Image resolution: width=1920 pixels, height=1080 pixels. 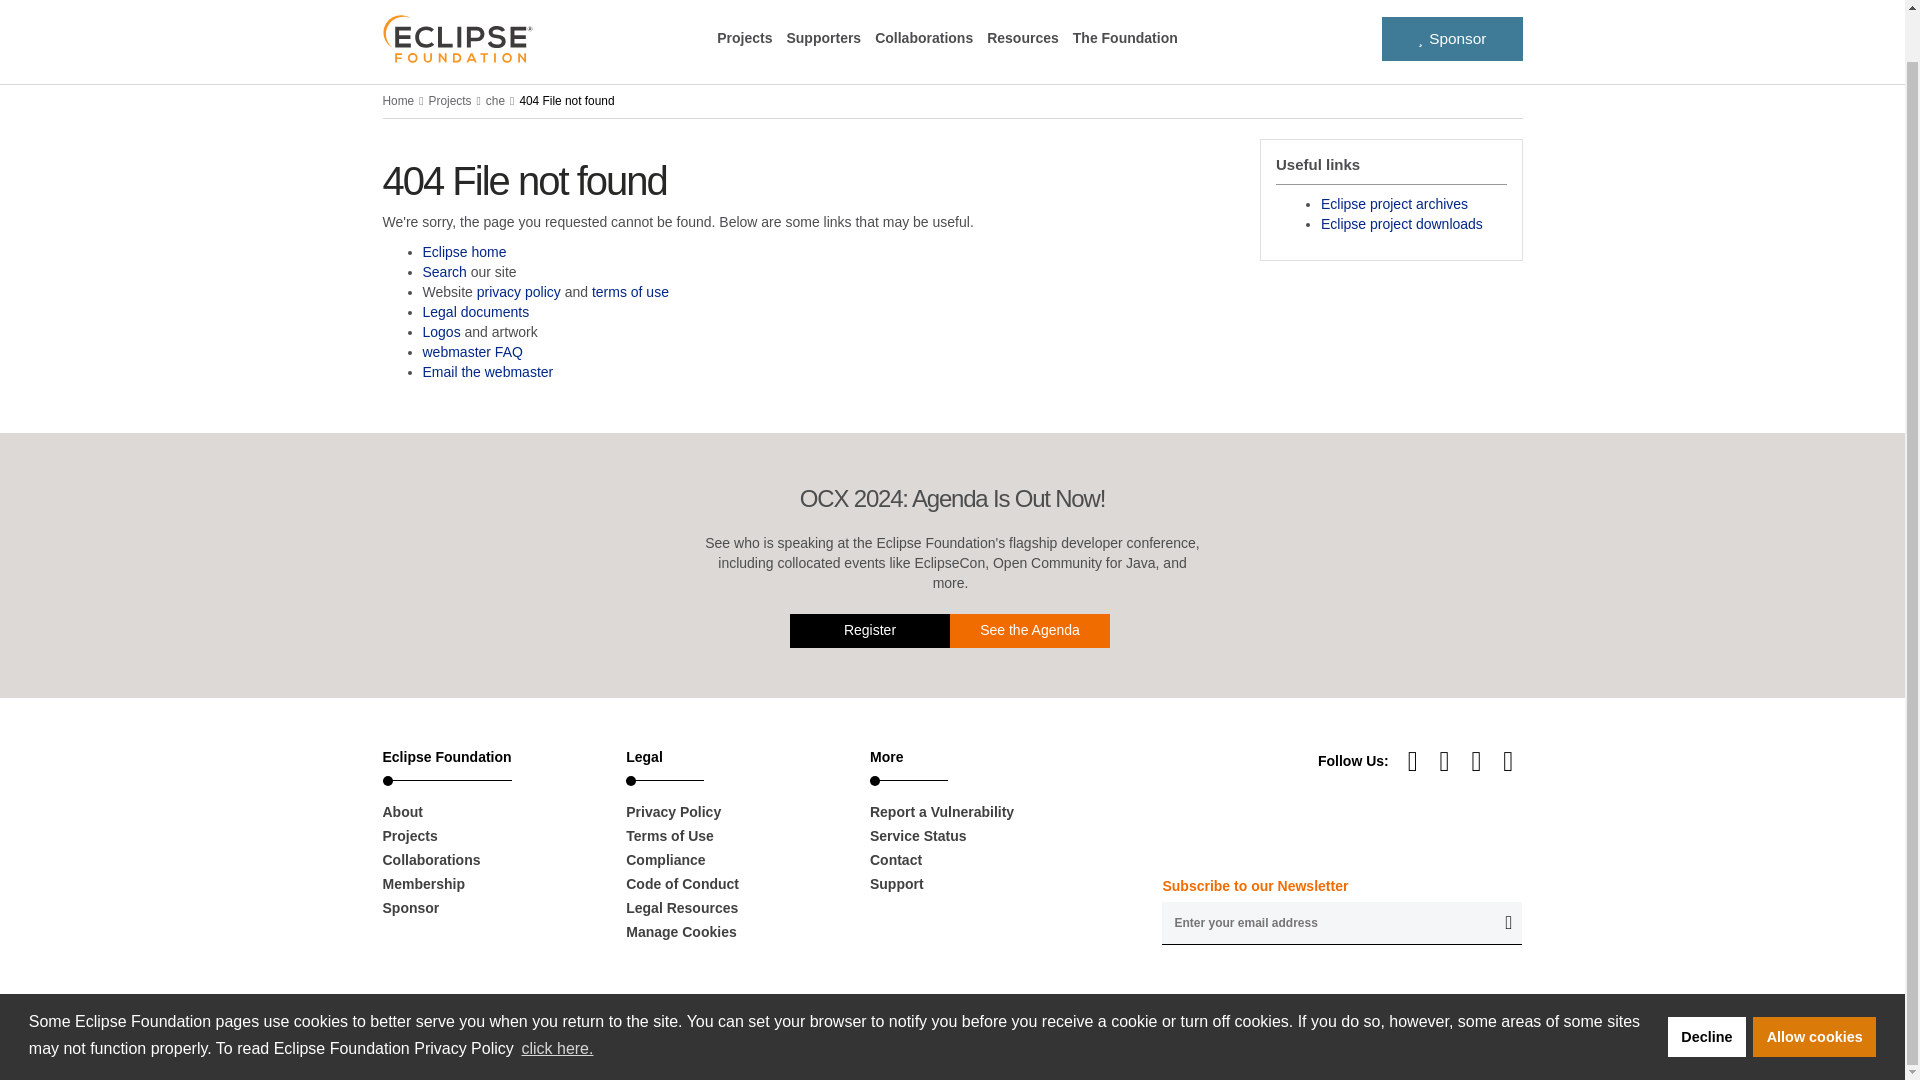 What do you see at coordinates (1814, 985) in the screenshot?
I see `Allow cookies` at bounding box center [1814, 985].